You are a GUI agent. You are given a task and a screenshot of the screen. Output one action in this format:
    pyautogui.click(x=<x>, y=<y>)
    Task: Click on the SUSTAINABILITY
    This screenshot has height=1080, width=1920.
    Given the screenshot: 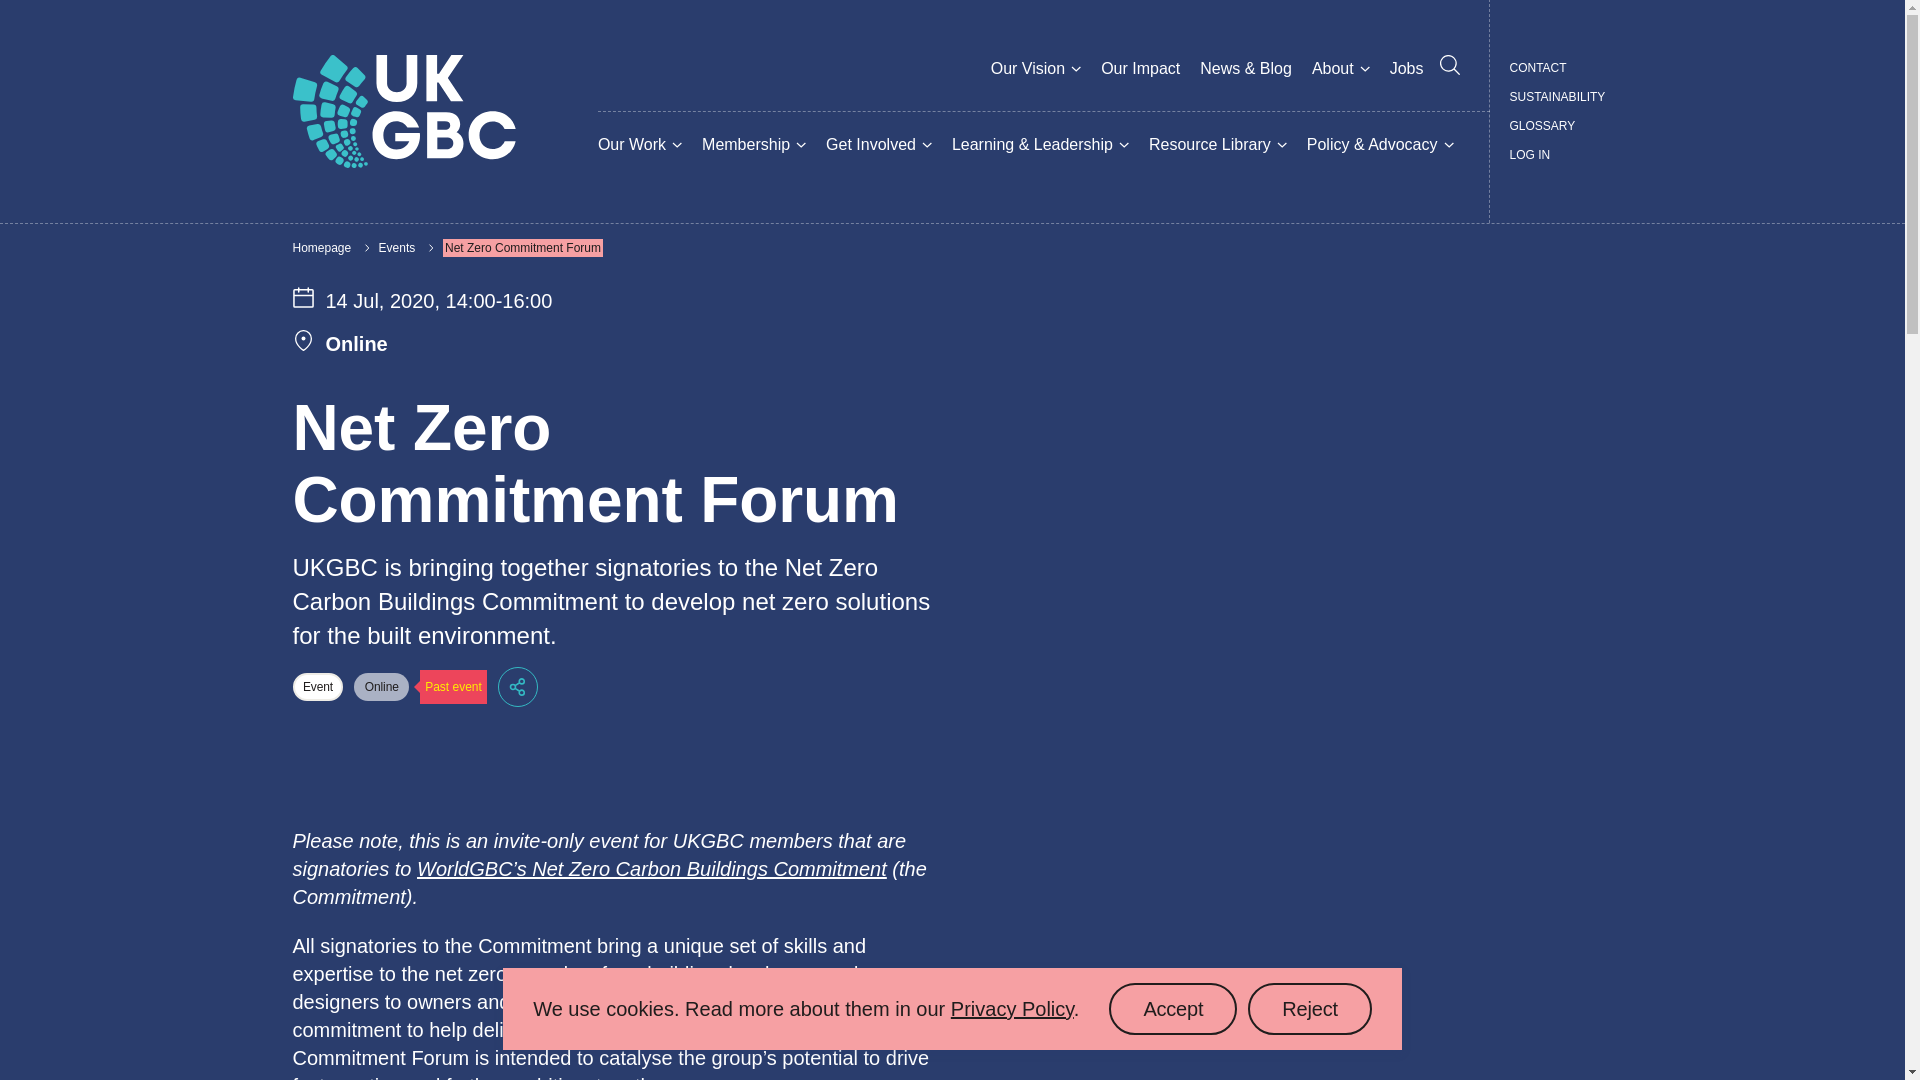 What is the action you would take?
    pyautogui.click(x=1557, y=97)
    